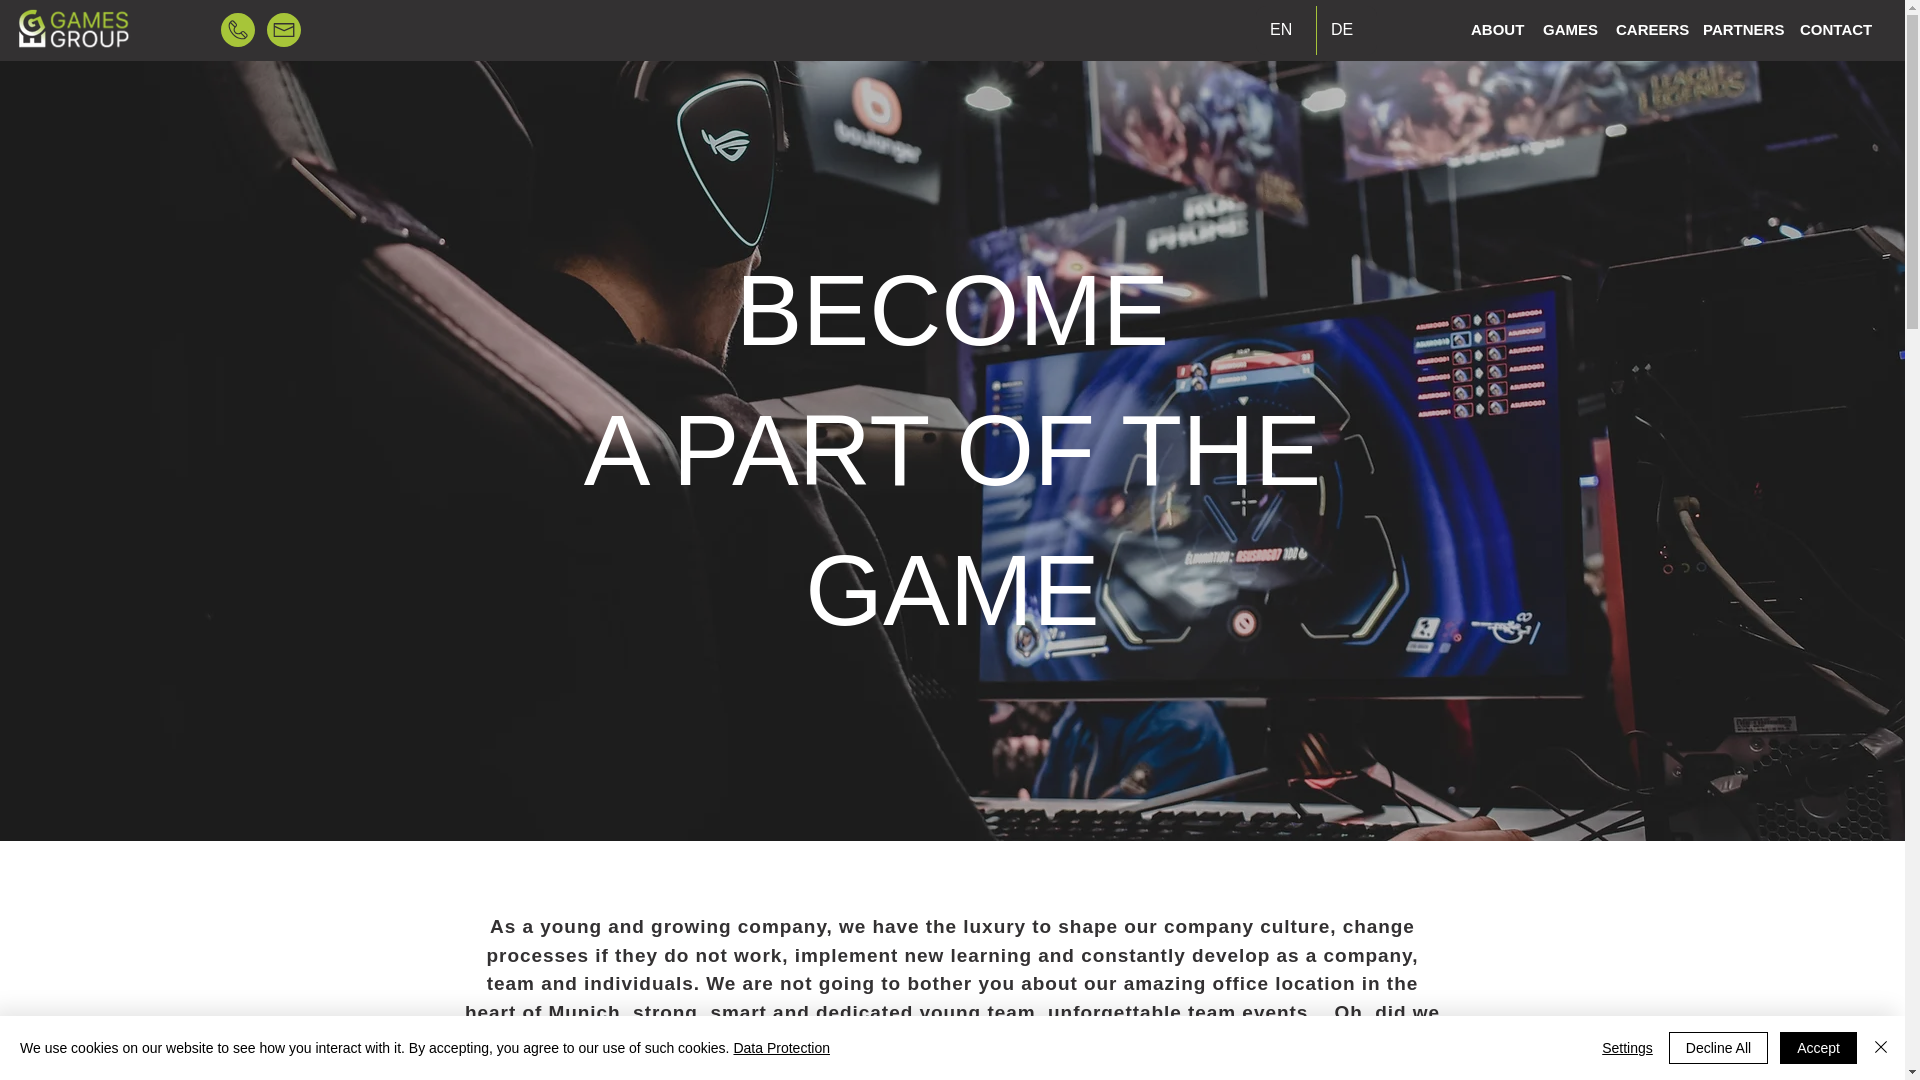  Describe the element at coordinates (1648, 29) in the screenshot. I see `CAREERS` at that location.